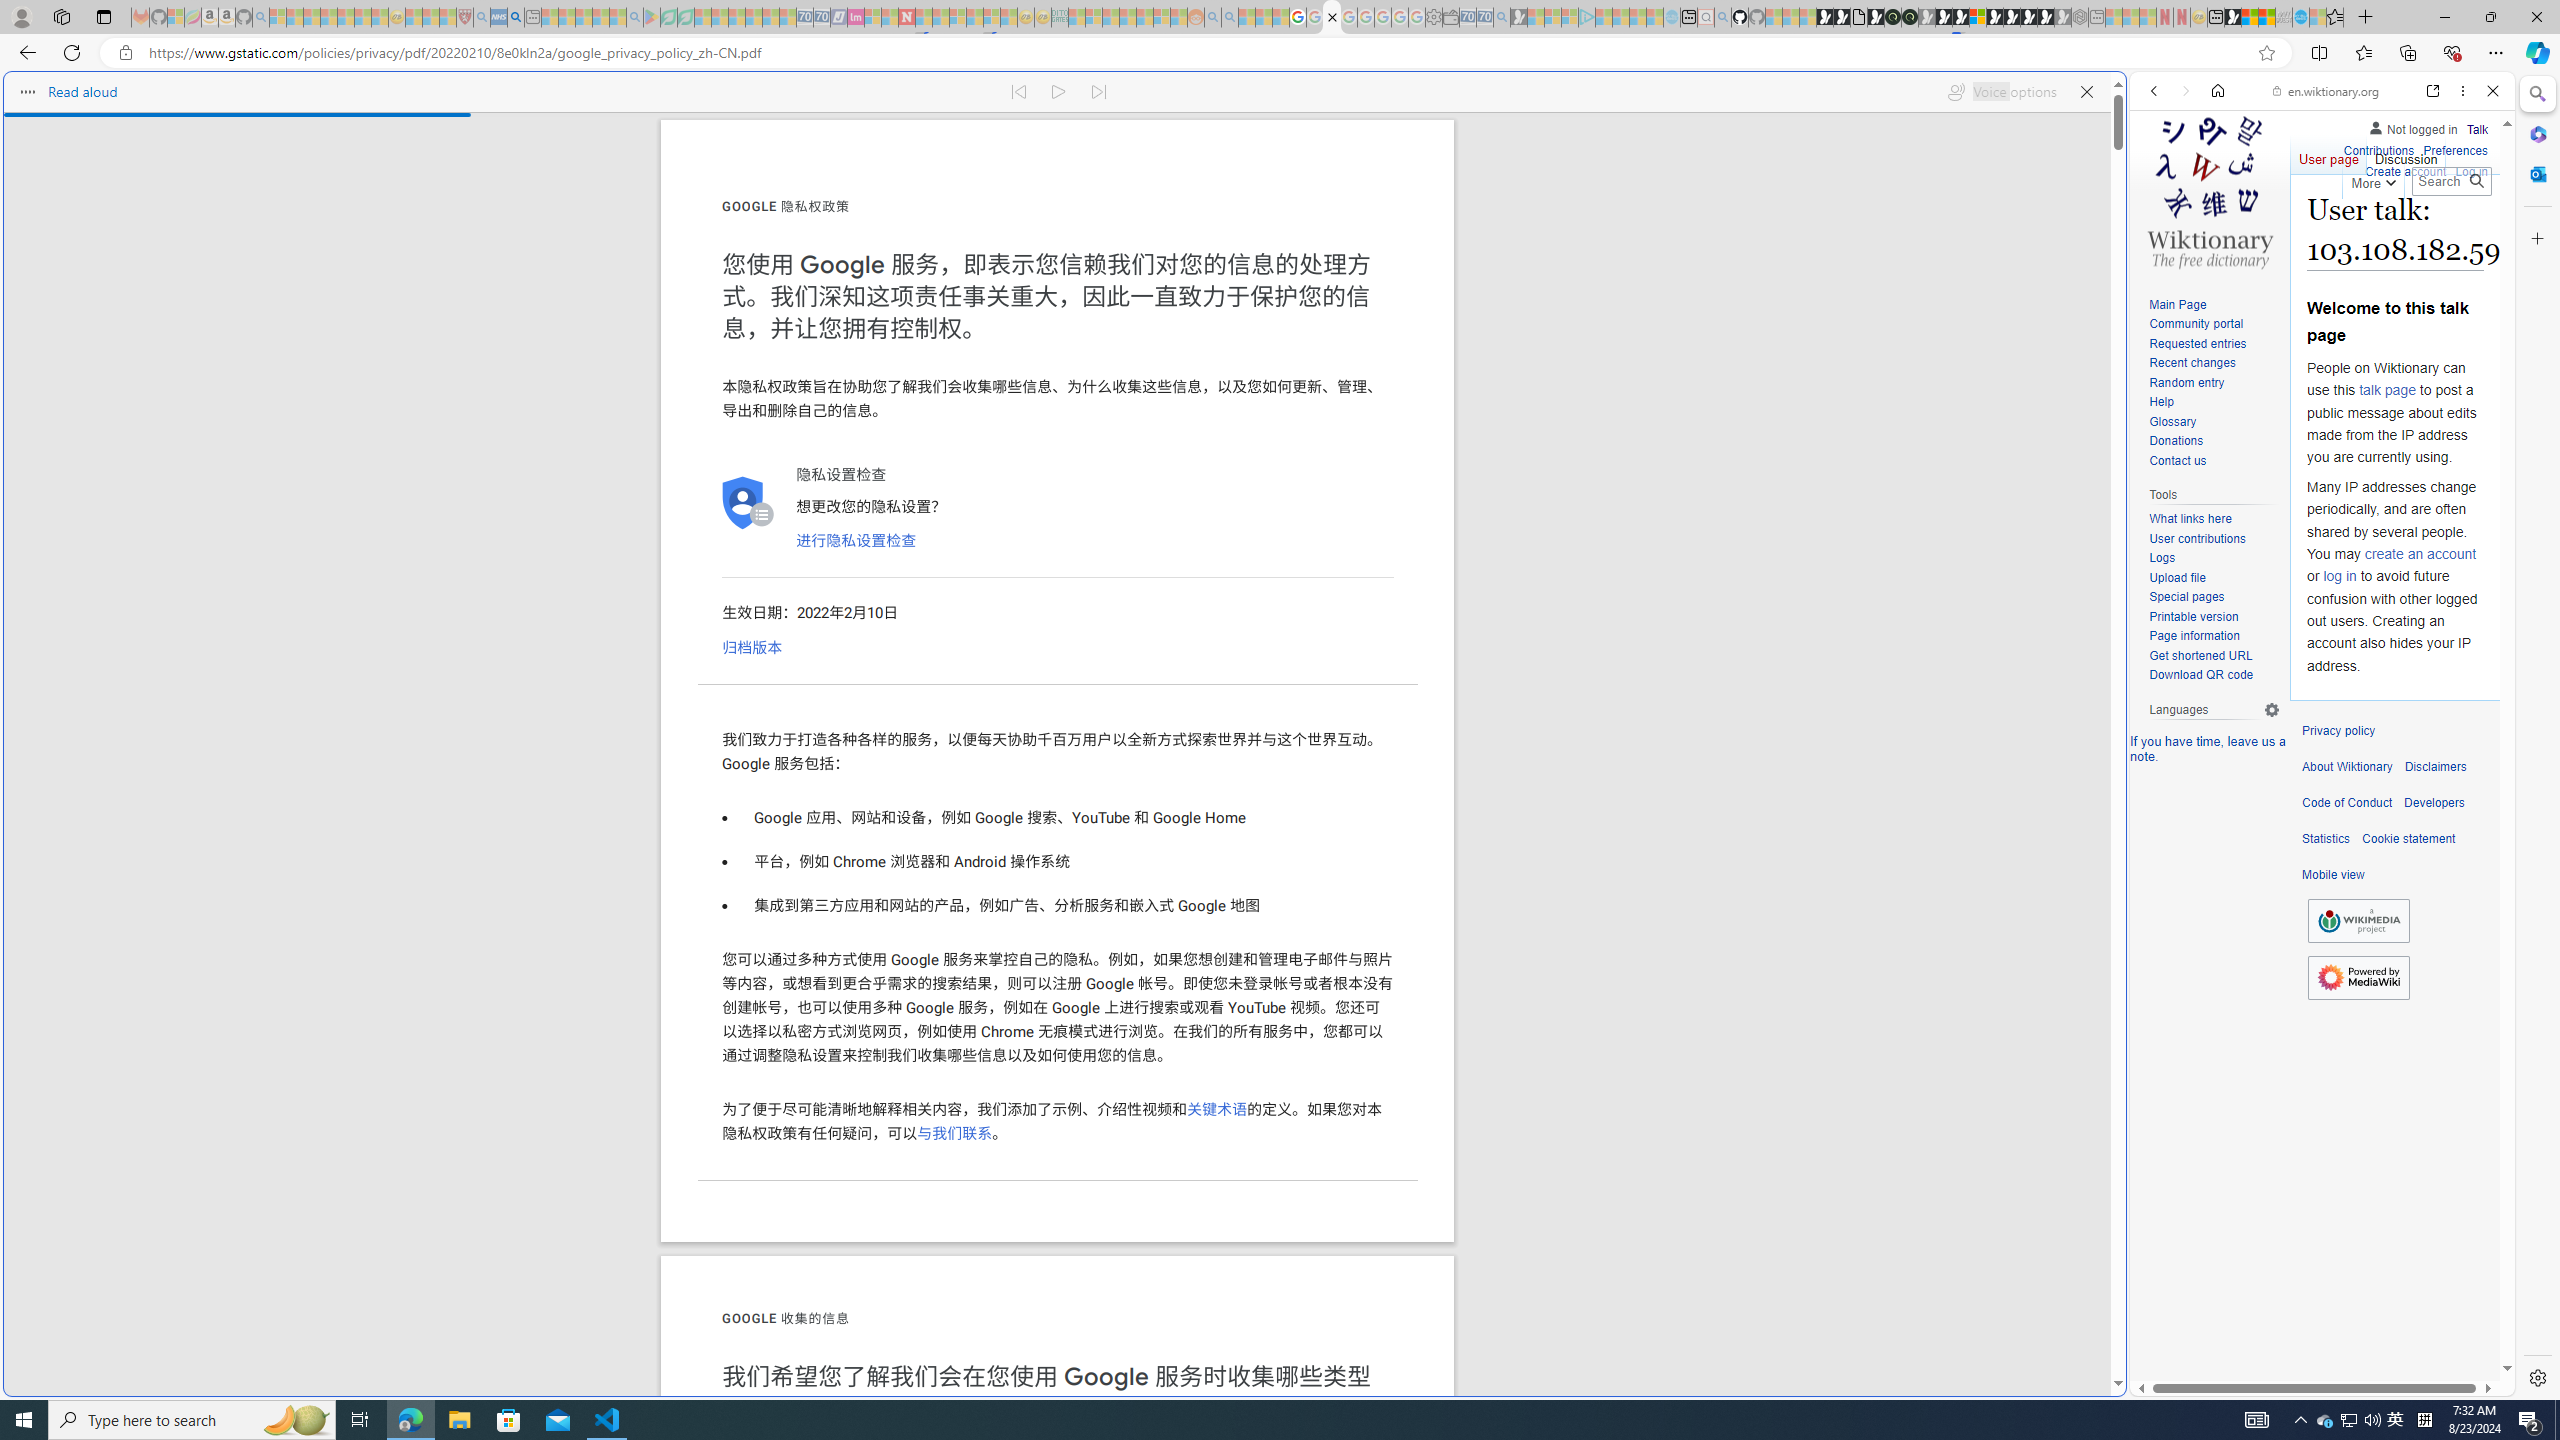 The width and height of the screenshot is (2560, 1440). What do you see at coordinates (2214, 539) in the screenshot?
I see `User contributions` at bounding box center [2214, 539].